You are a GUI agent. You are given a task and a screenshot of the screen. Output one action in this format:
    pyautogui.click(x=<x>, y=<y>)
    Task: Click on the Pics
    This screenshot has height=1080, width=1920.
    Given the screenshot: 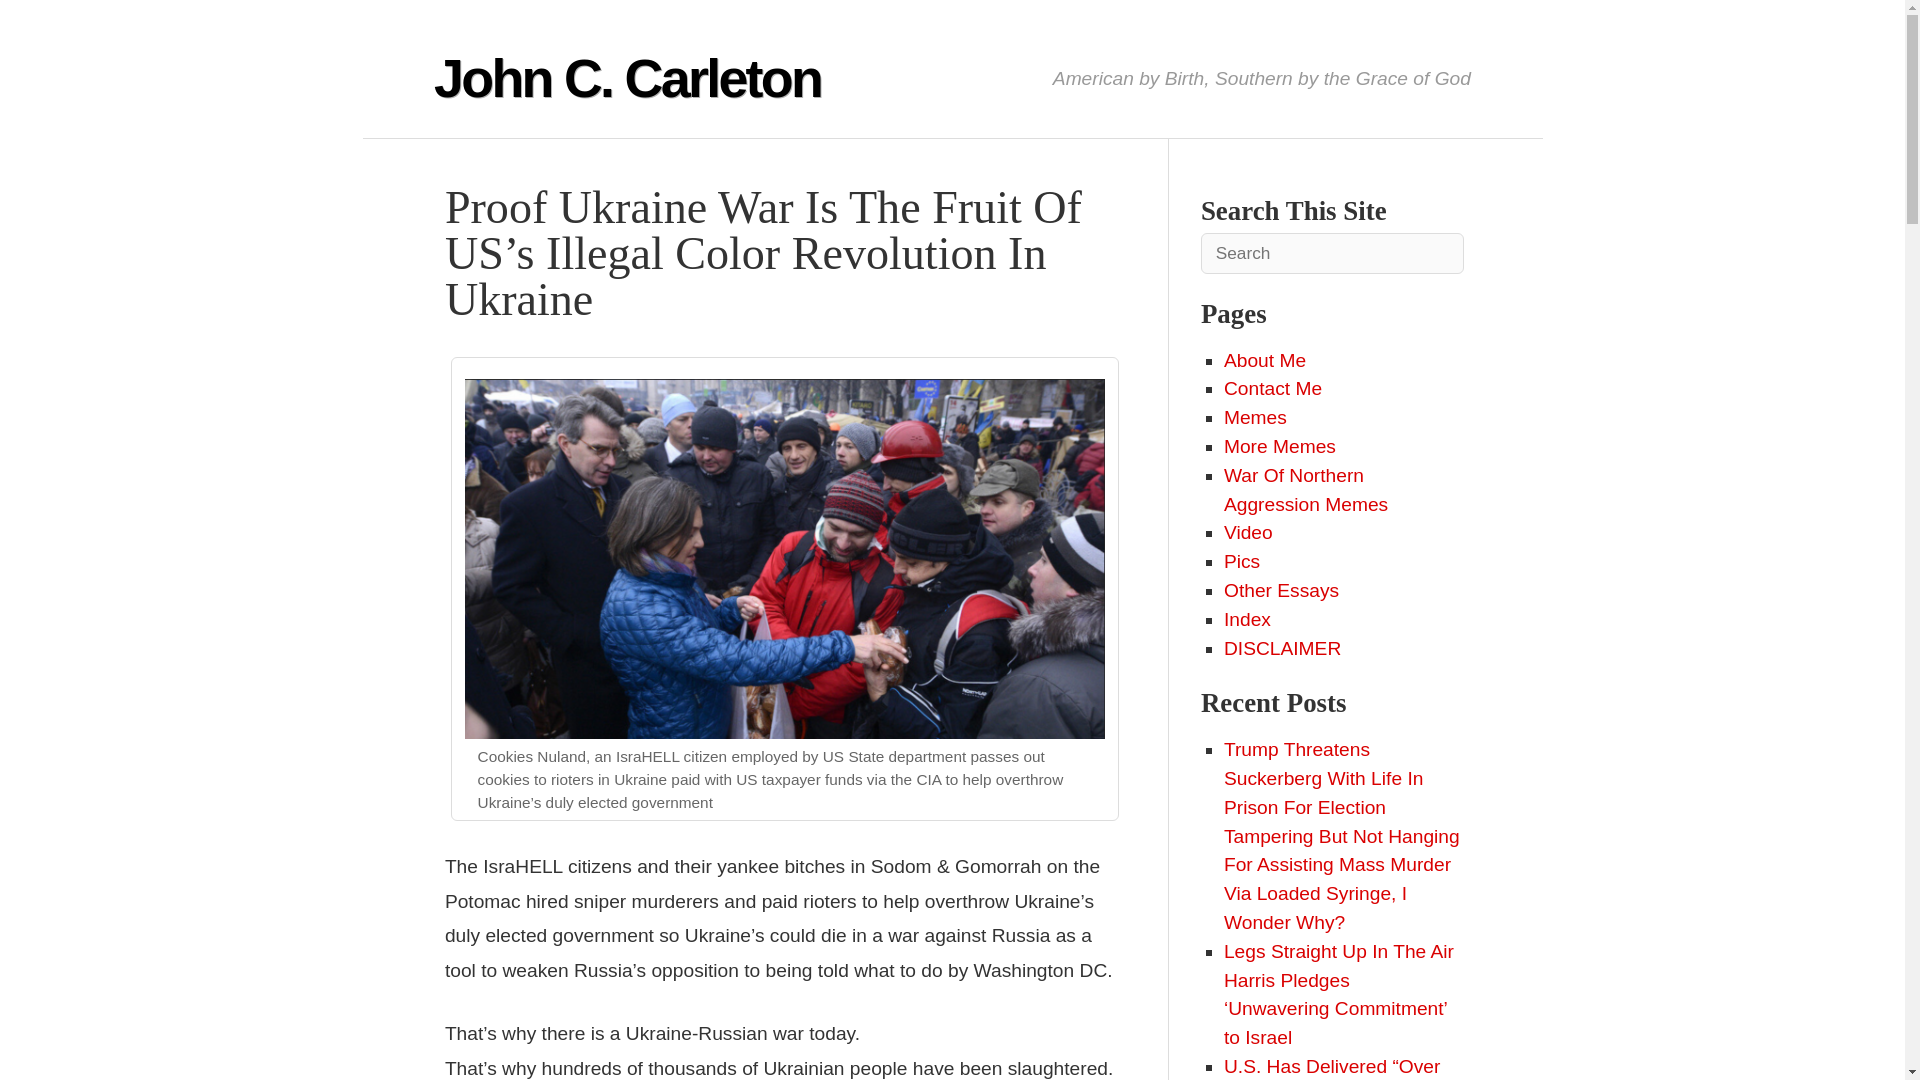 What is the action you would take?
    pyautogui.click(x=1242, y=561)
    